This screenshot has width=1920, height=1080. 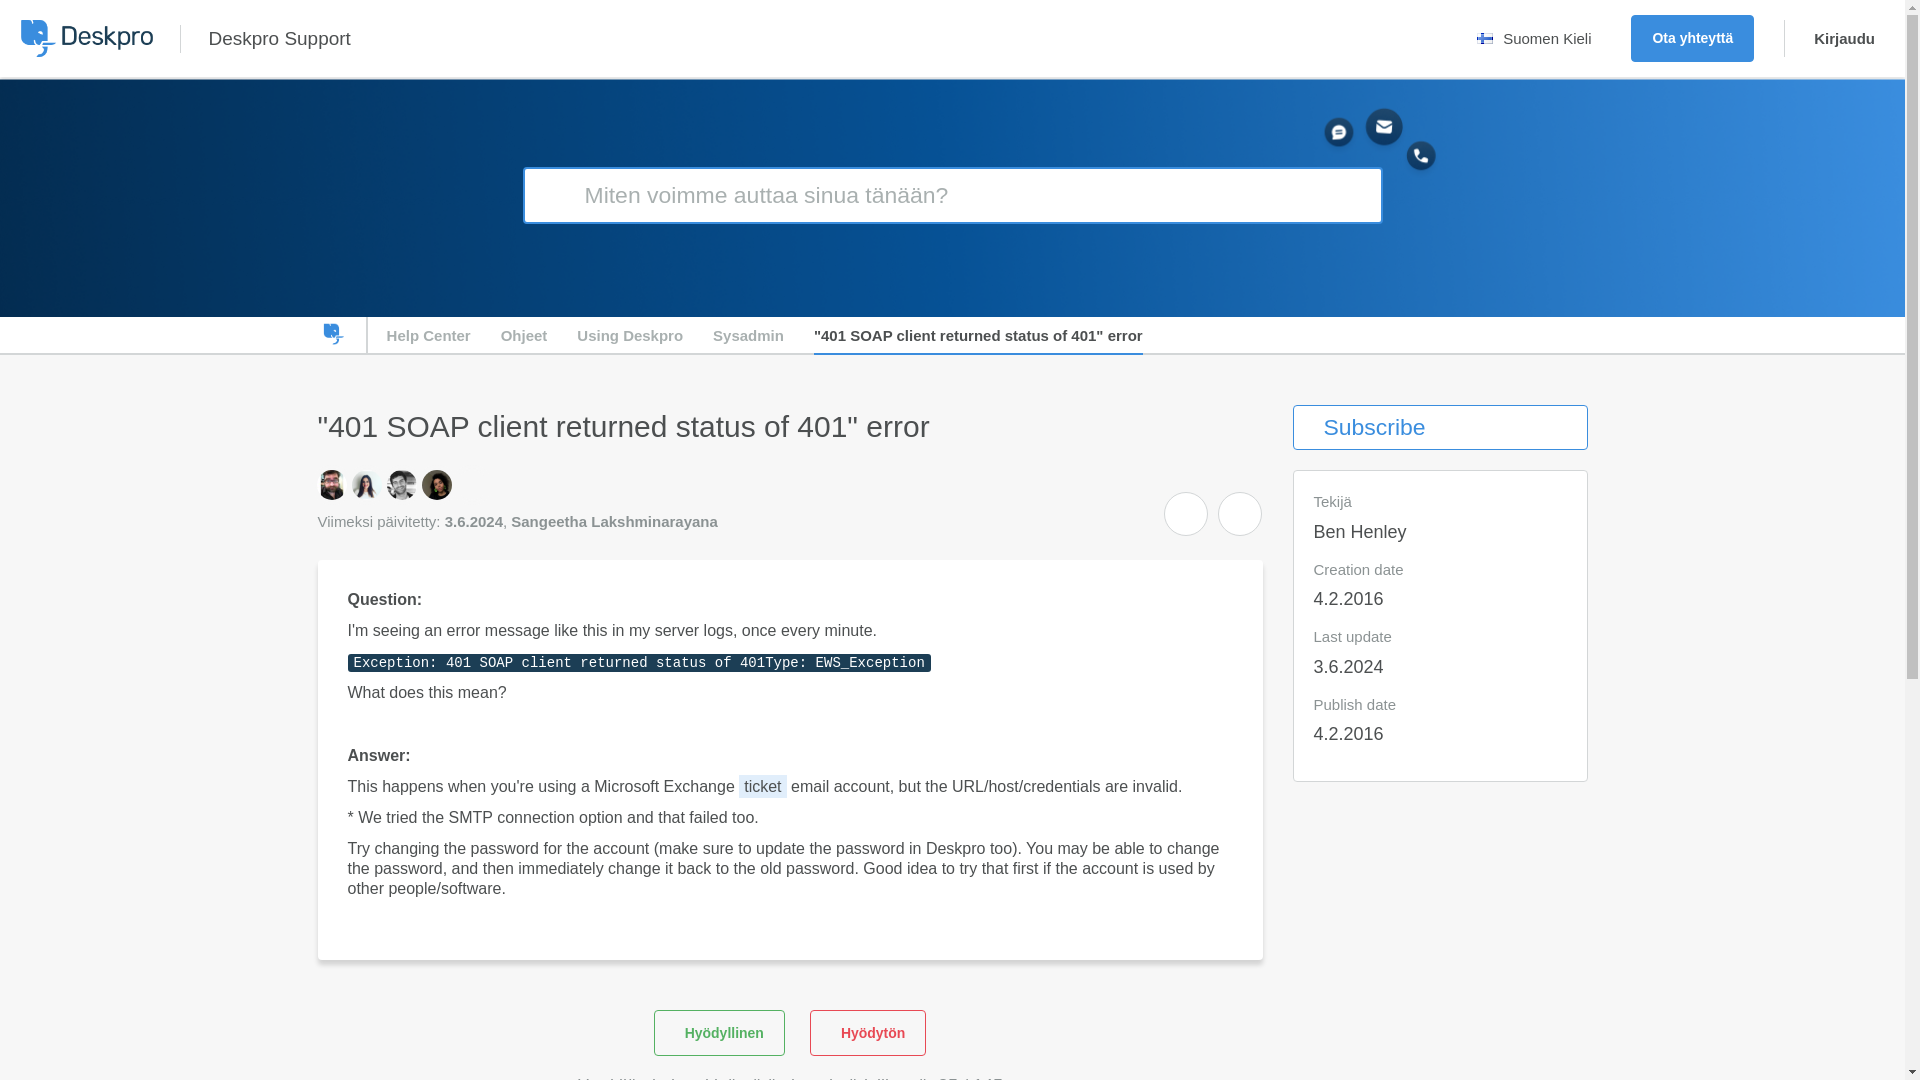 I want to click on Sangeetha Lakshminarayana, so click(x=472, y=484).